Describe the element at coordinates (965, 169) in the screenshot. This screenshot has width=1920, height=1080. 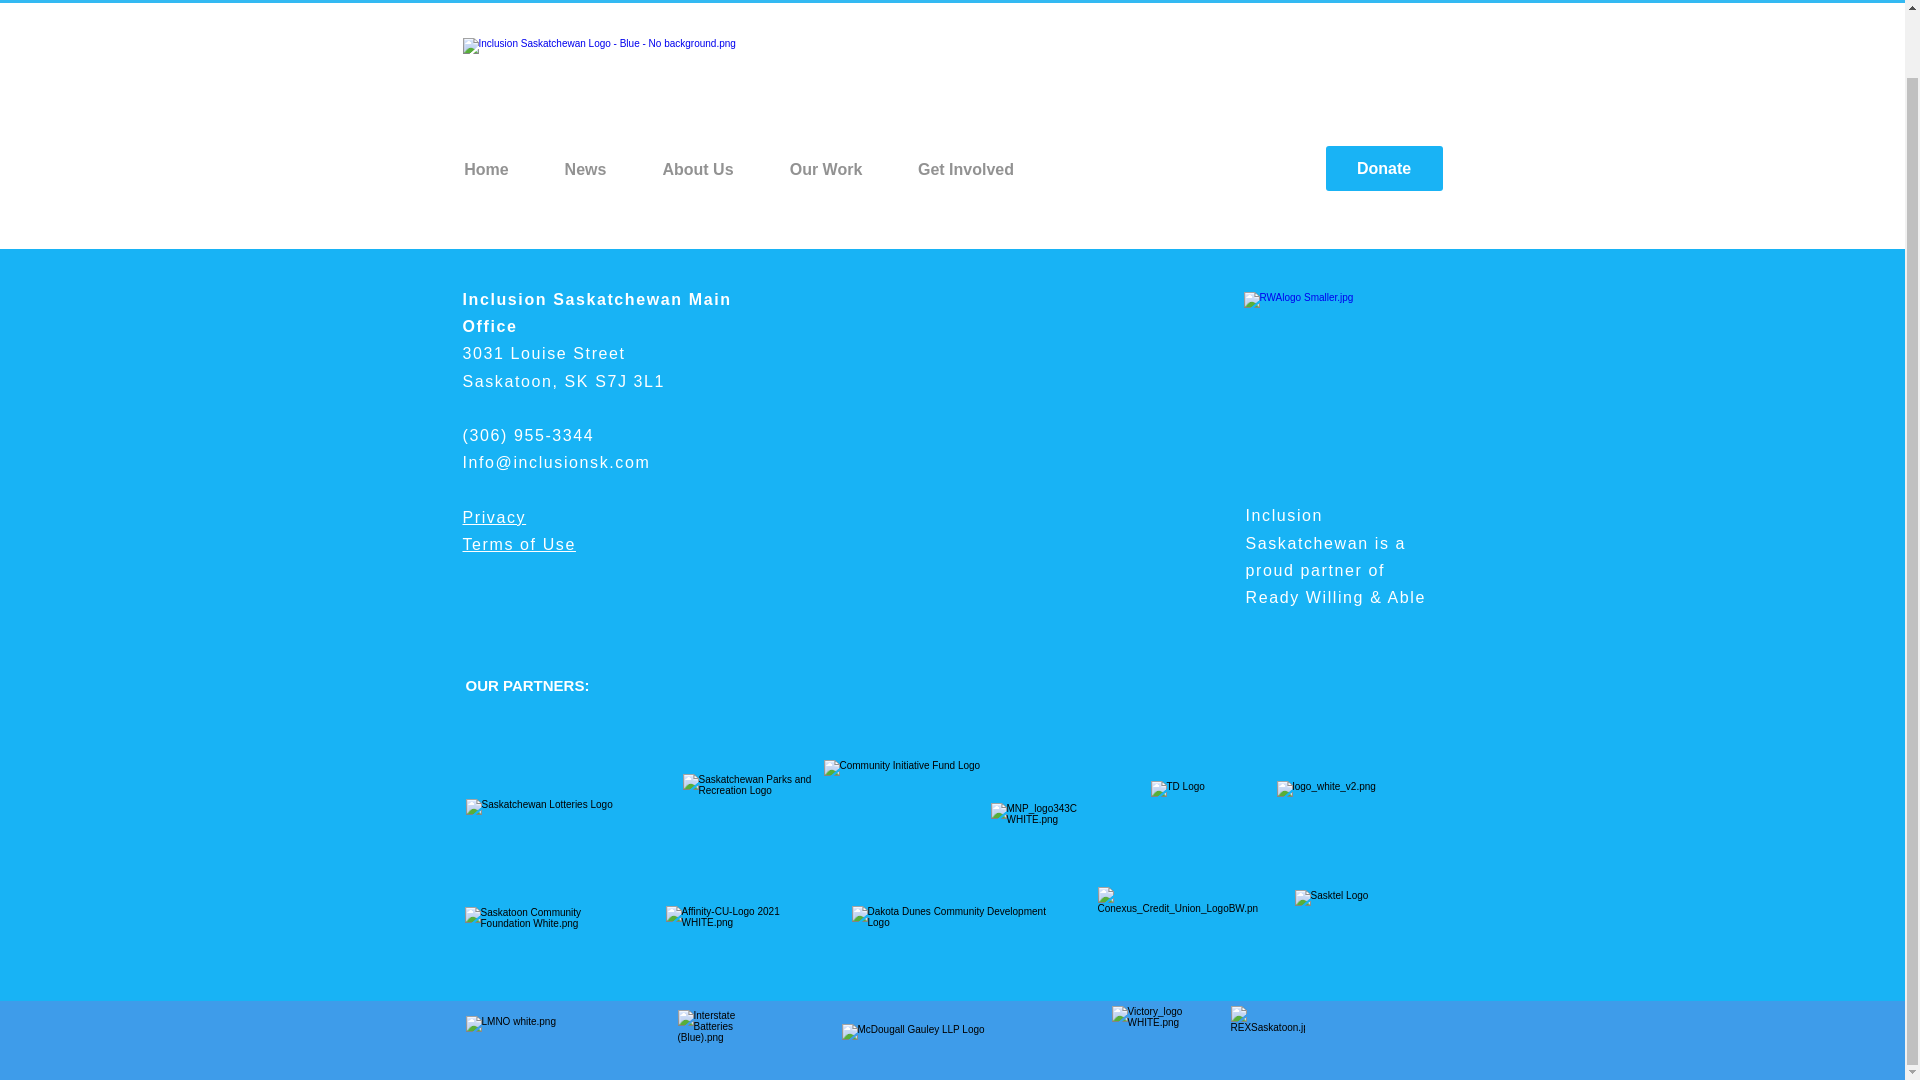
I see `Get Involved` at that location.